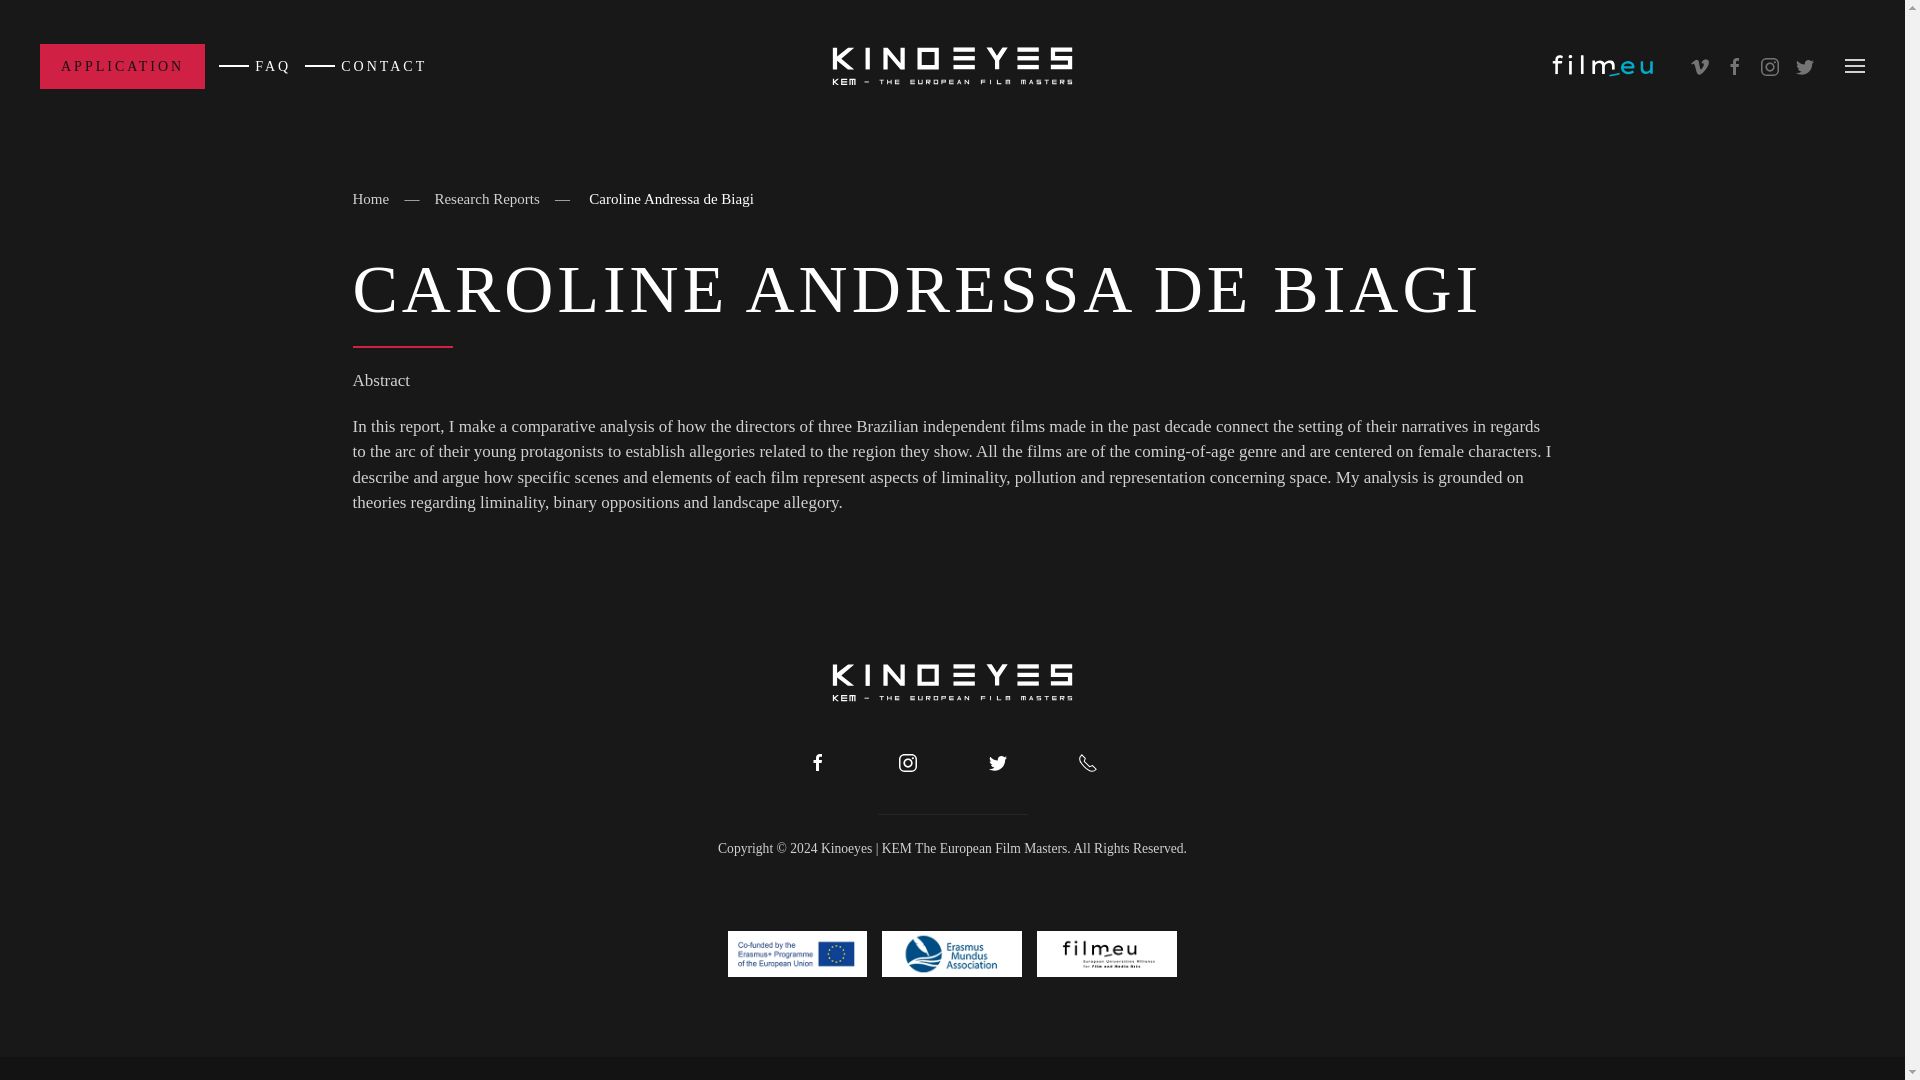 This screenshot has height=1080, width=1920. What do you see at coordinates (122, 66) in the screenshot?
I see `APPLICATION` at bounding box center [122, 66].